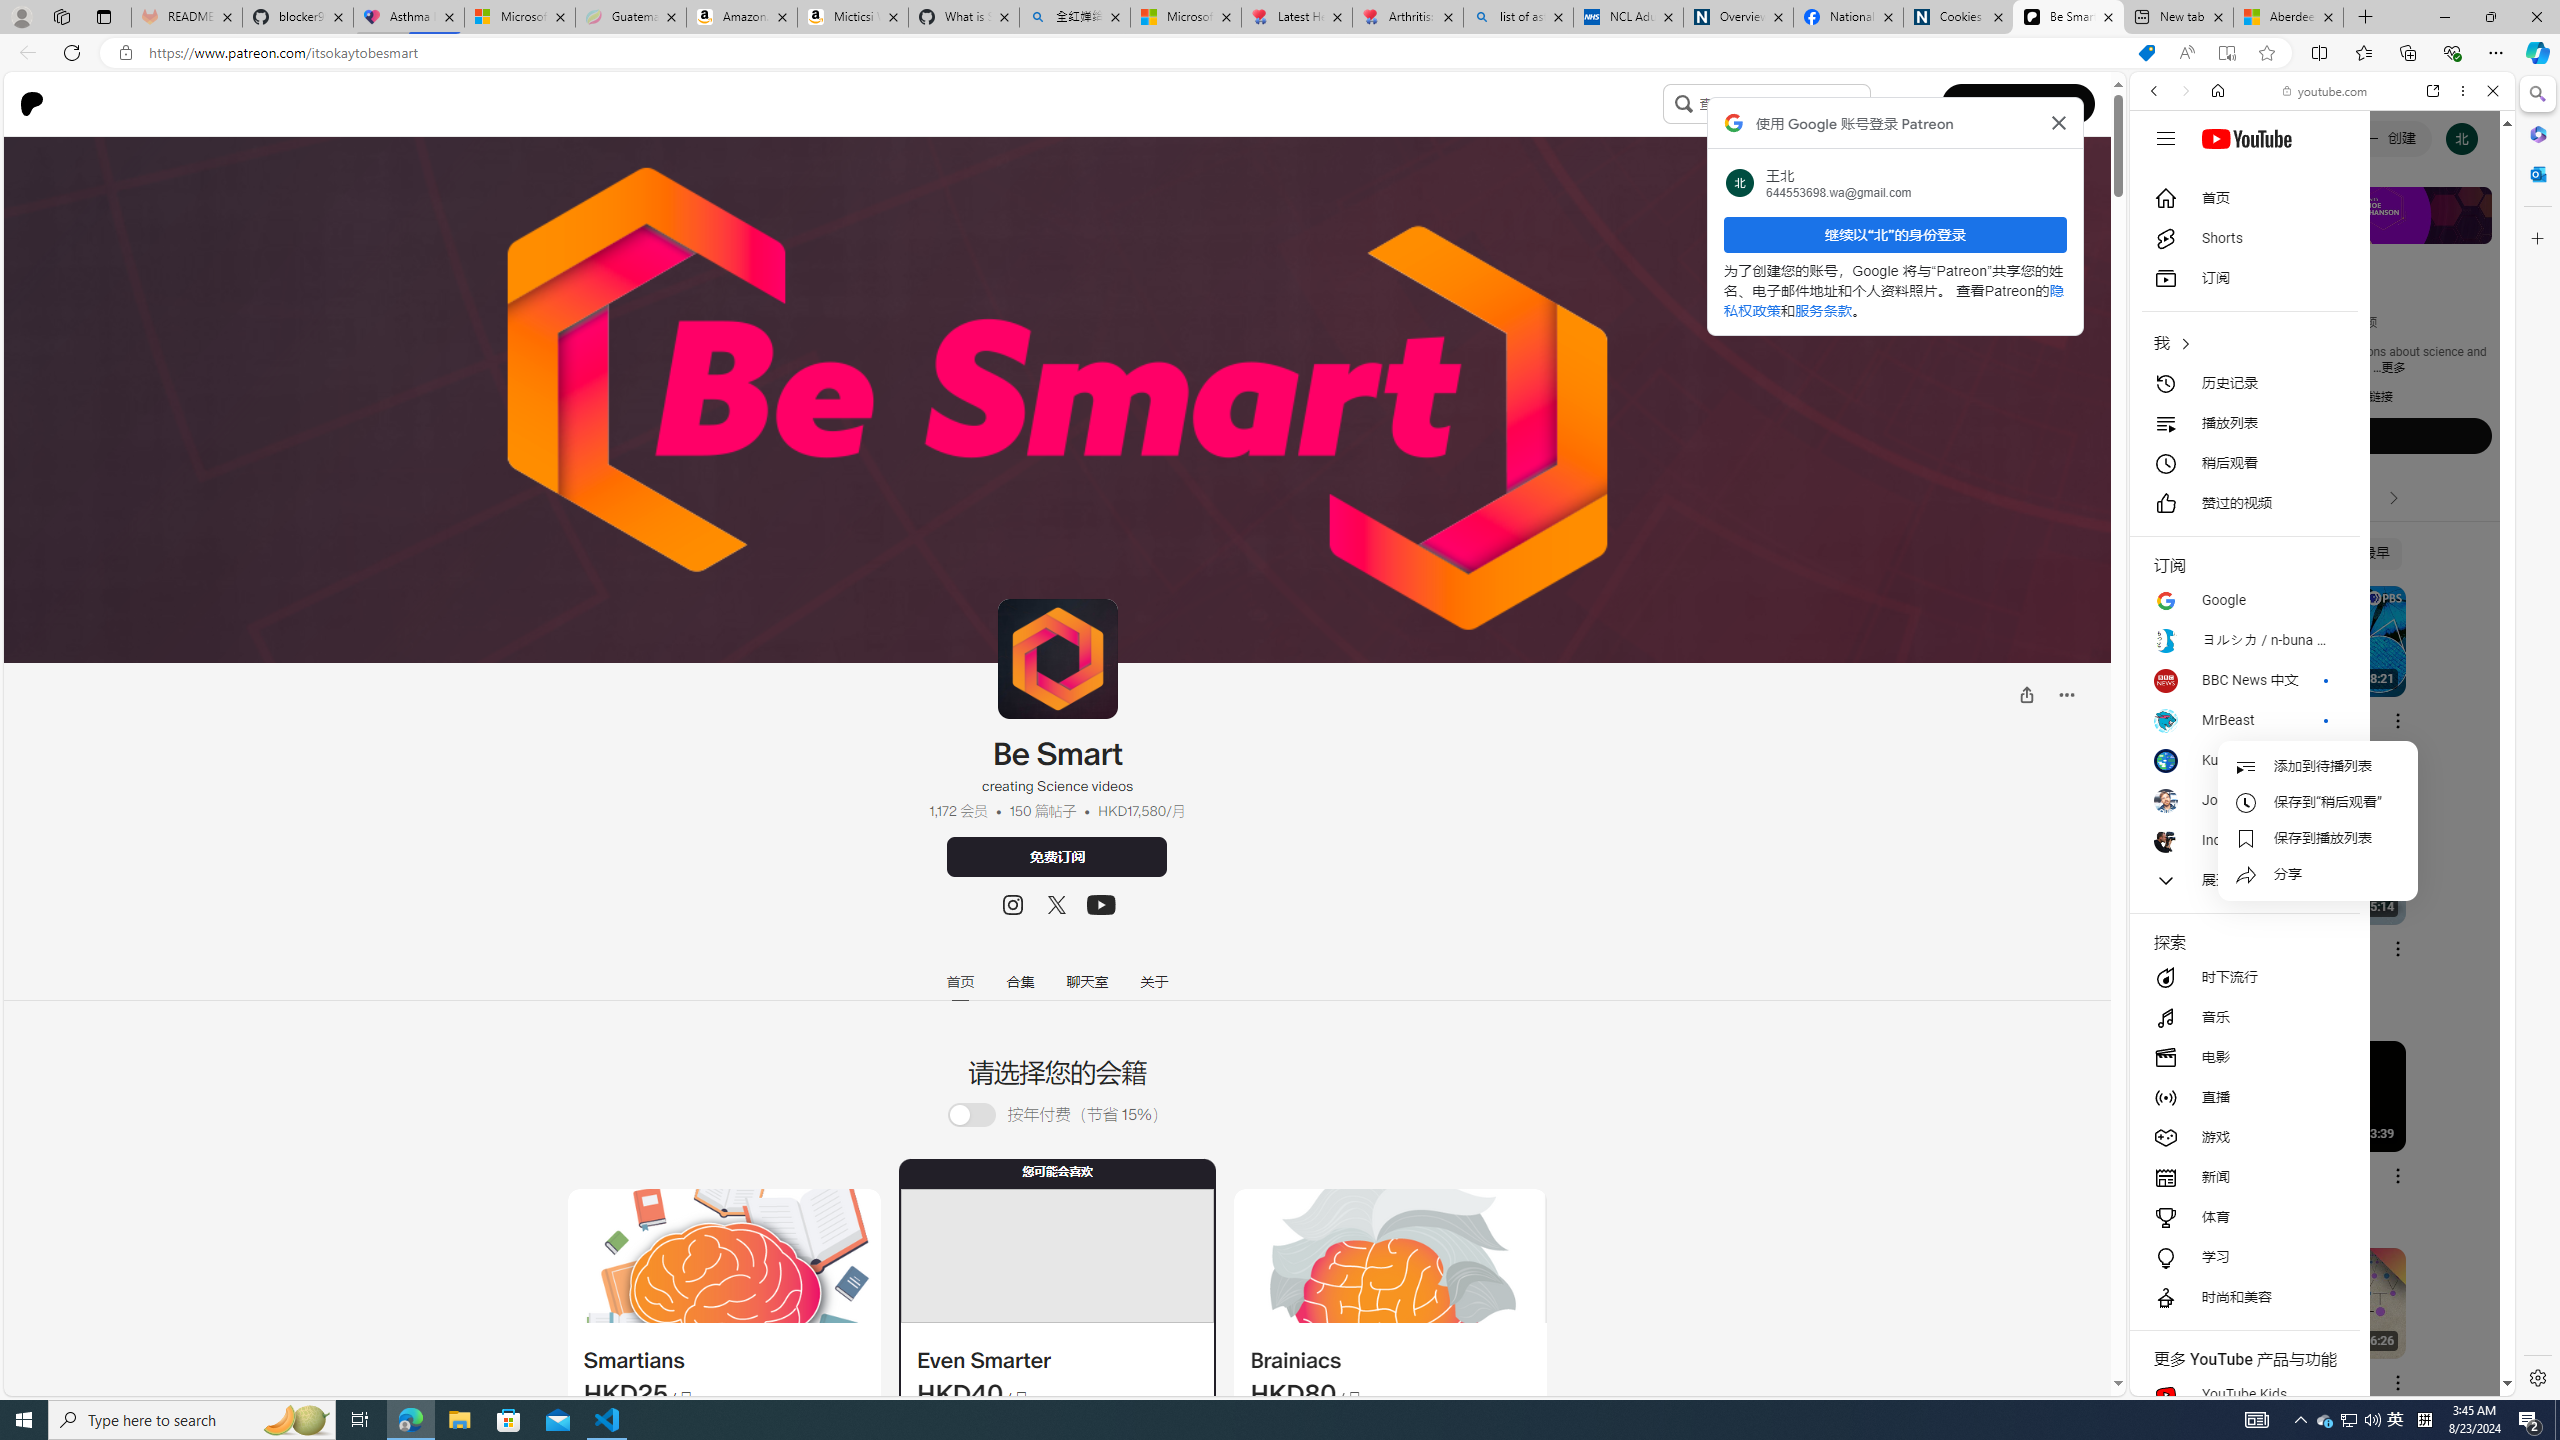 This screenshot has width=2560, height=1440. I want to click on Show More Music, so click(2444, 546).